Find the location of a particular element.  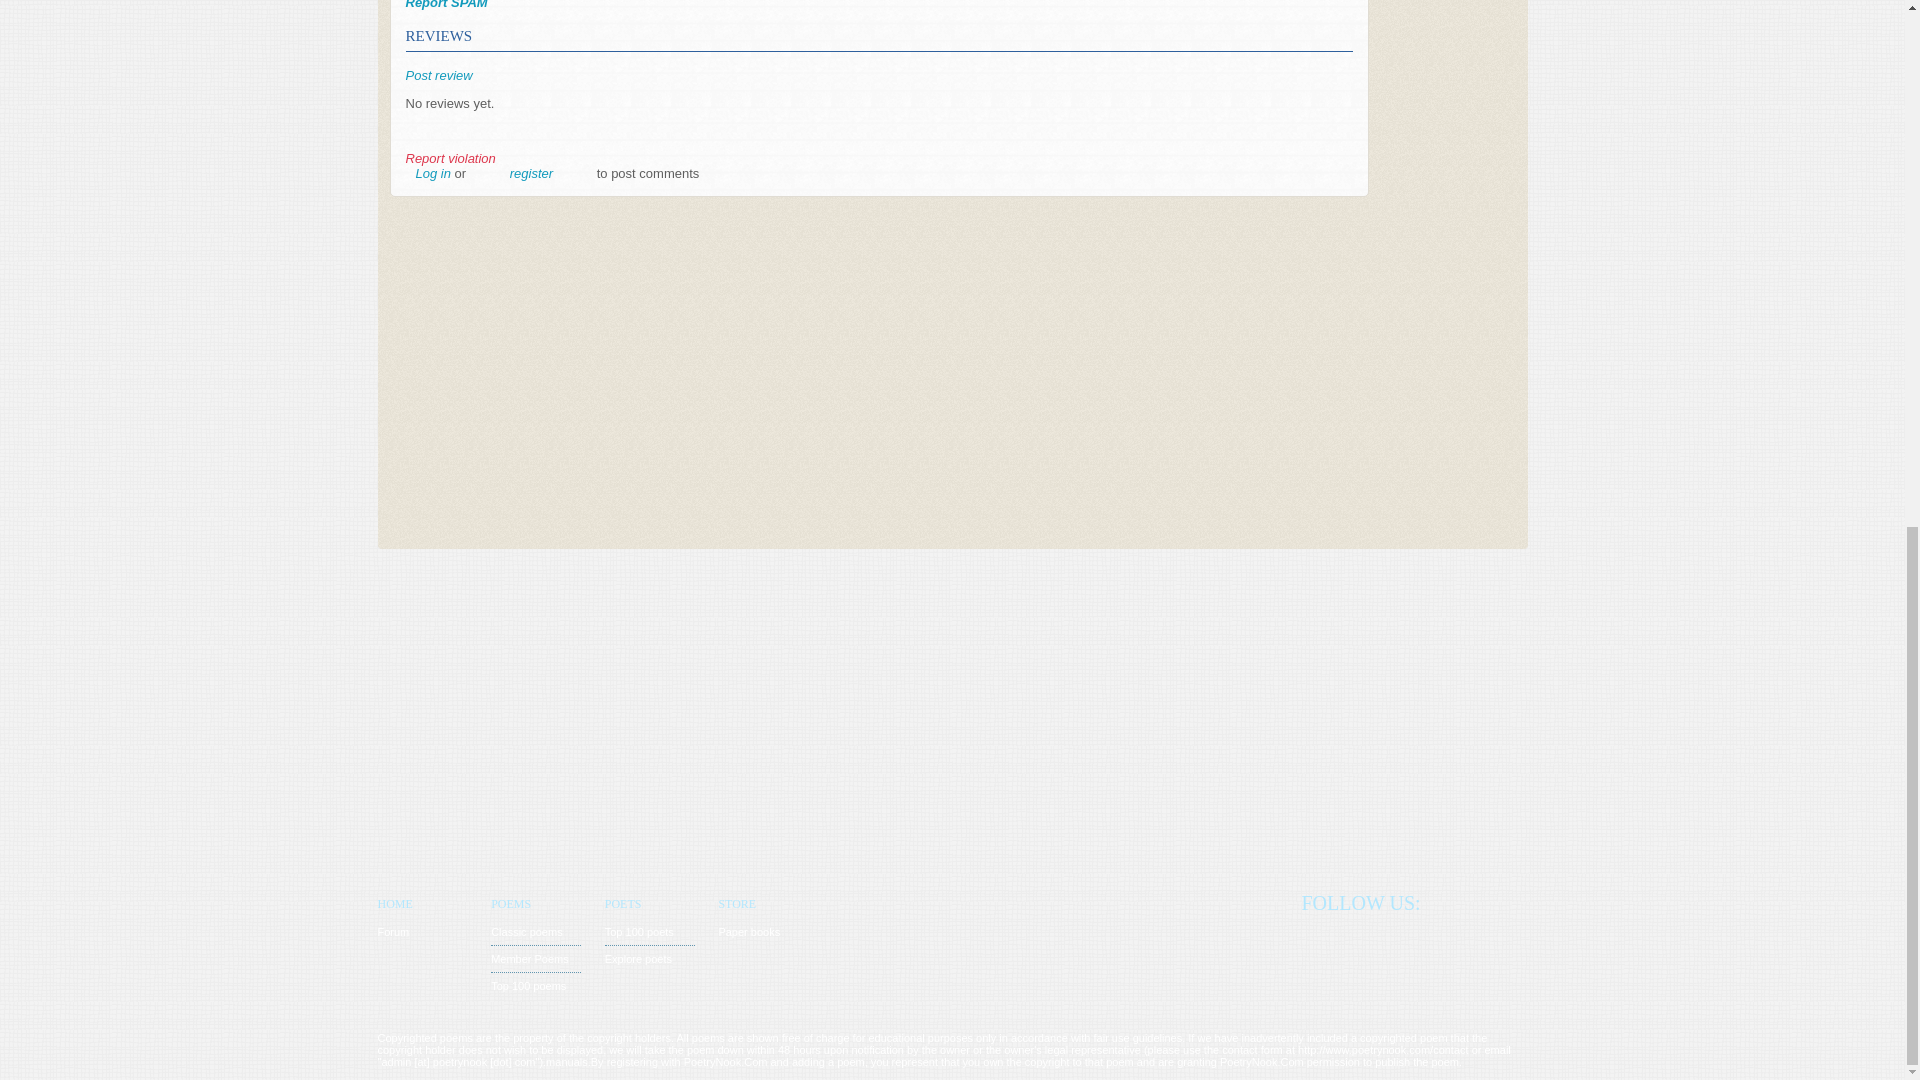

Post review is located at coordinates (438, 76).